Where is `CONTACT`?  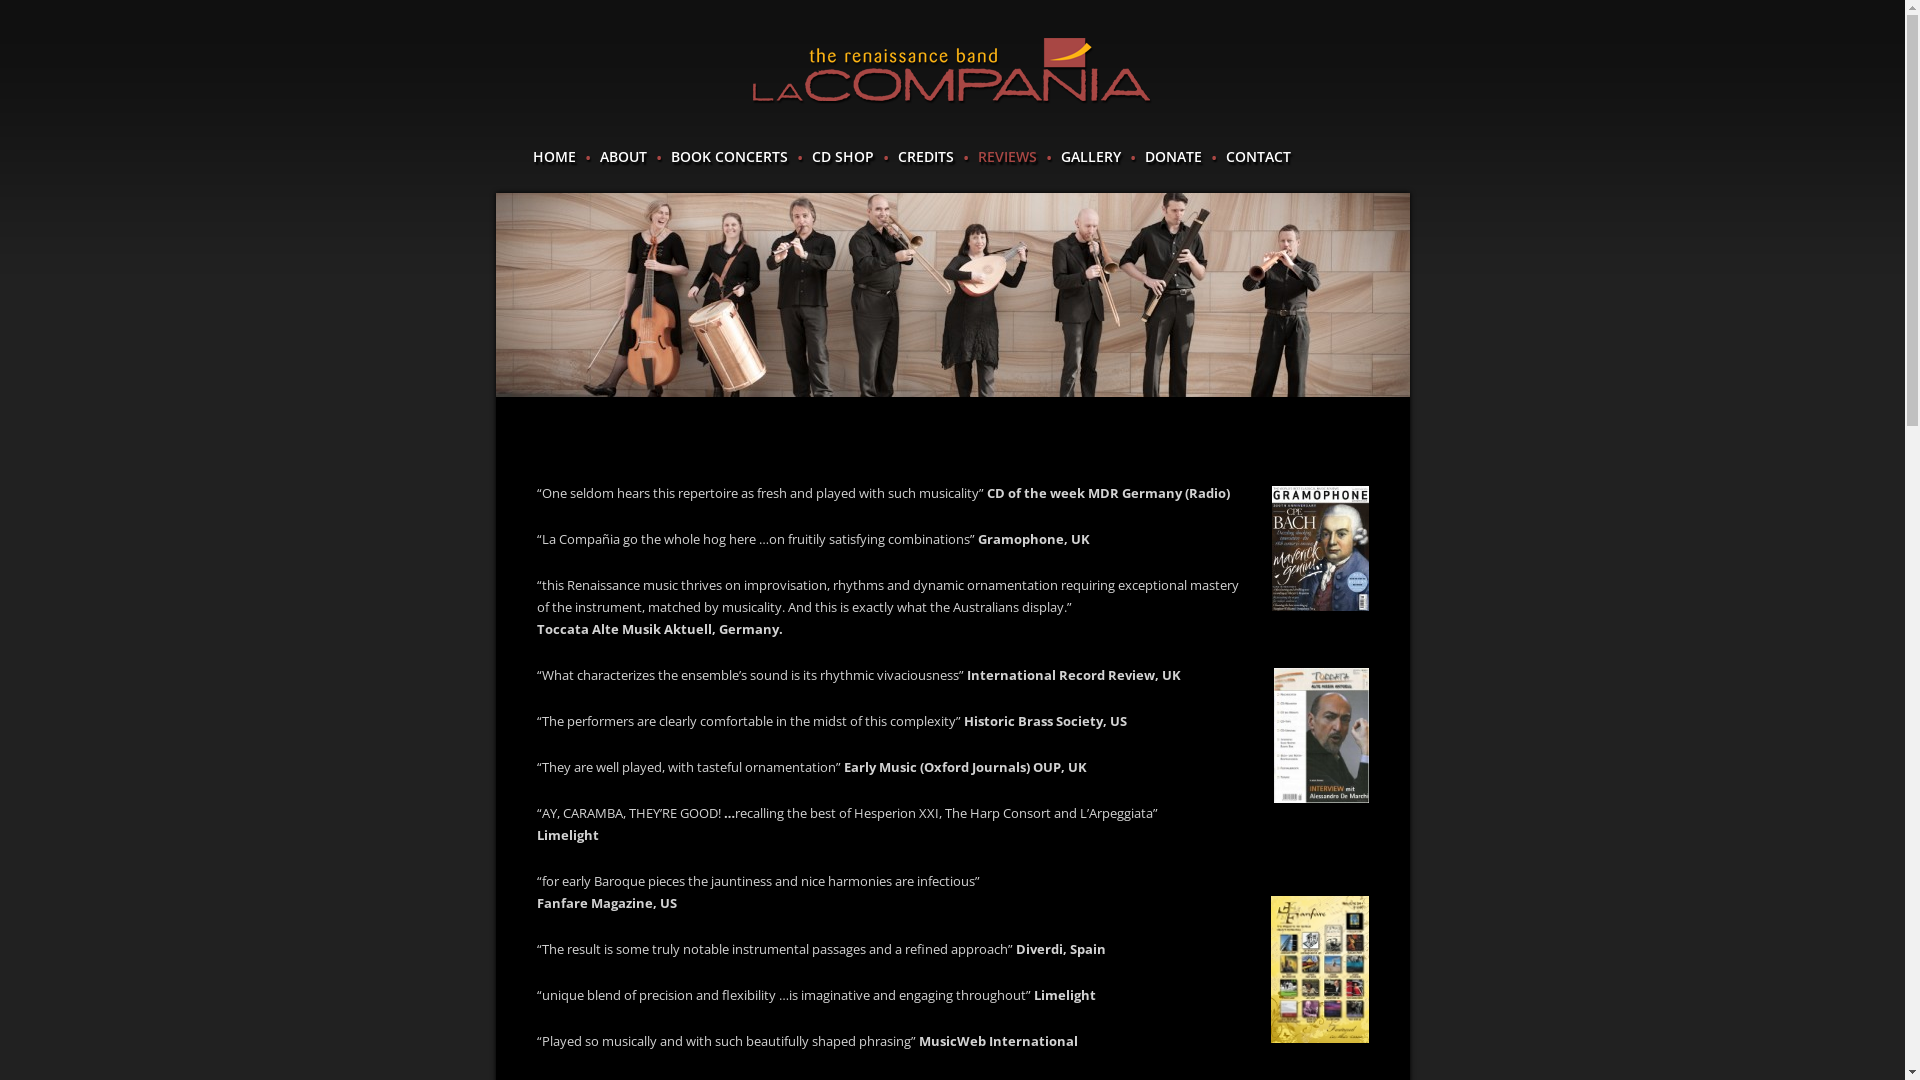
CONTACT is located at coordinates (1258, 157).